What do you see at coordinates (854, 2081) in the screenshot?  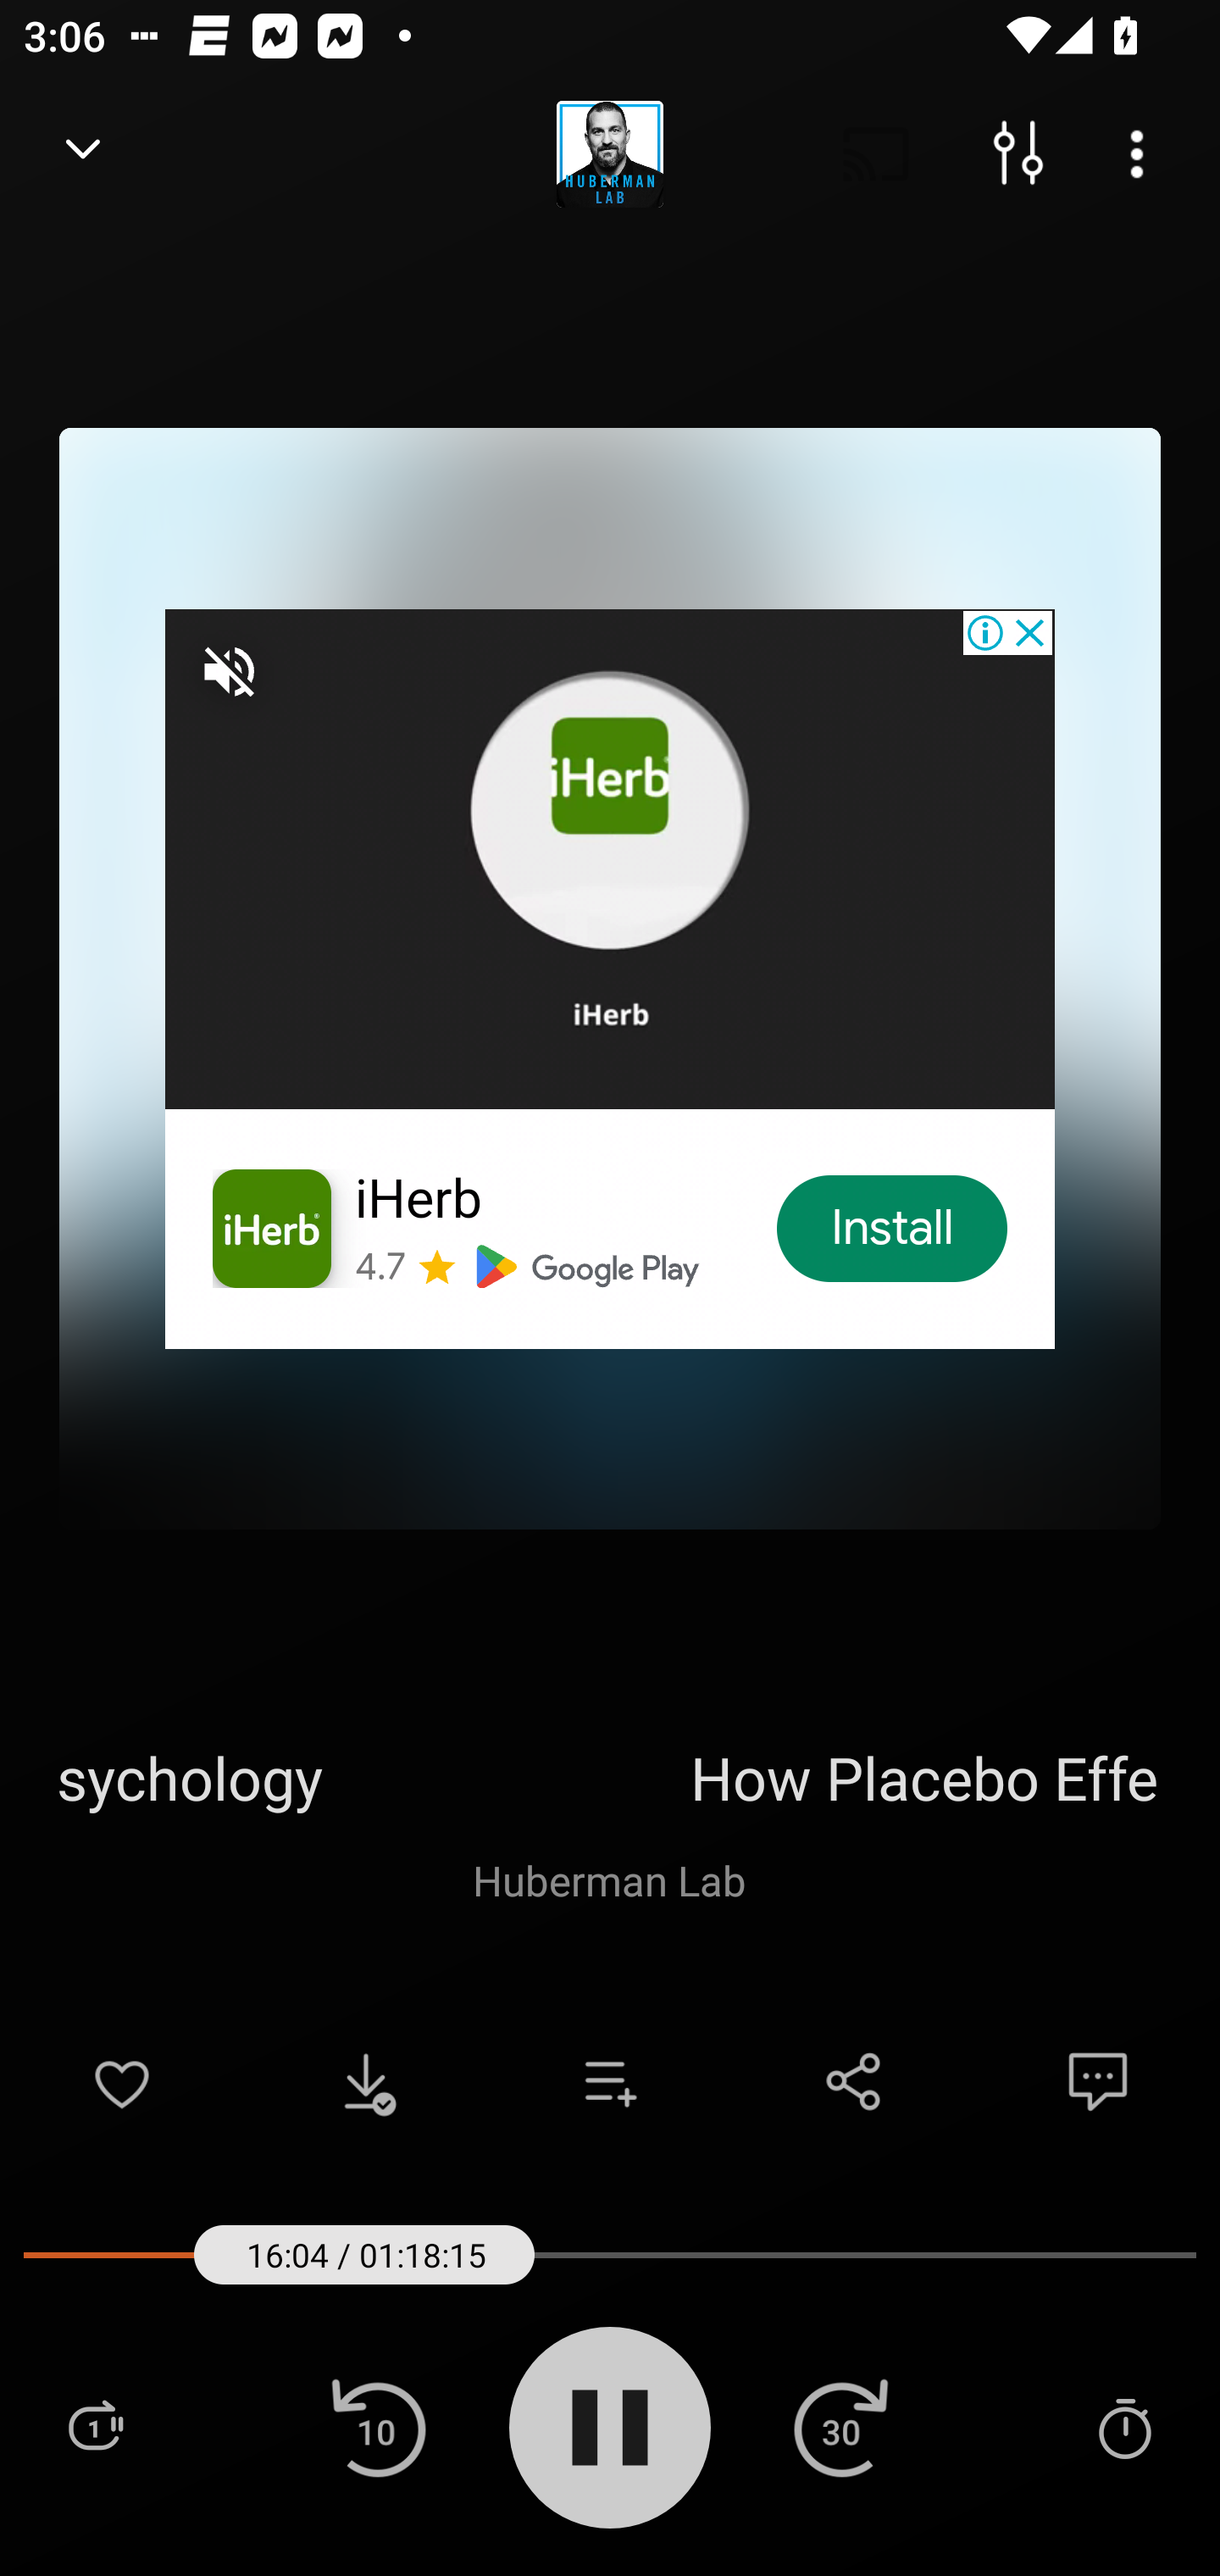 I see `Share` at bounding box center [854, 2081].